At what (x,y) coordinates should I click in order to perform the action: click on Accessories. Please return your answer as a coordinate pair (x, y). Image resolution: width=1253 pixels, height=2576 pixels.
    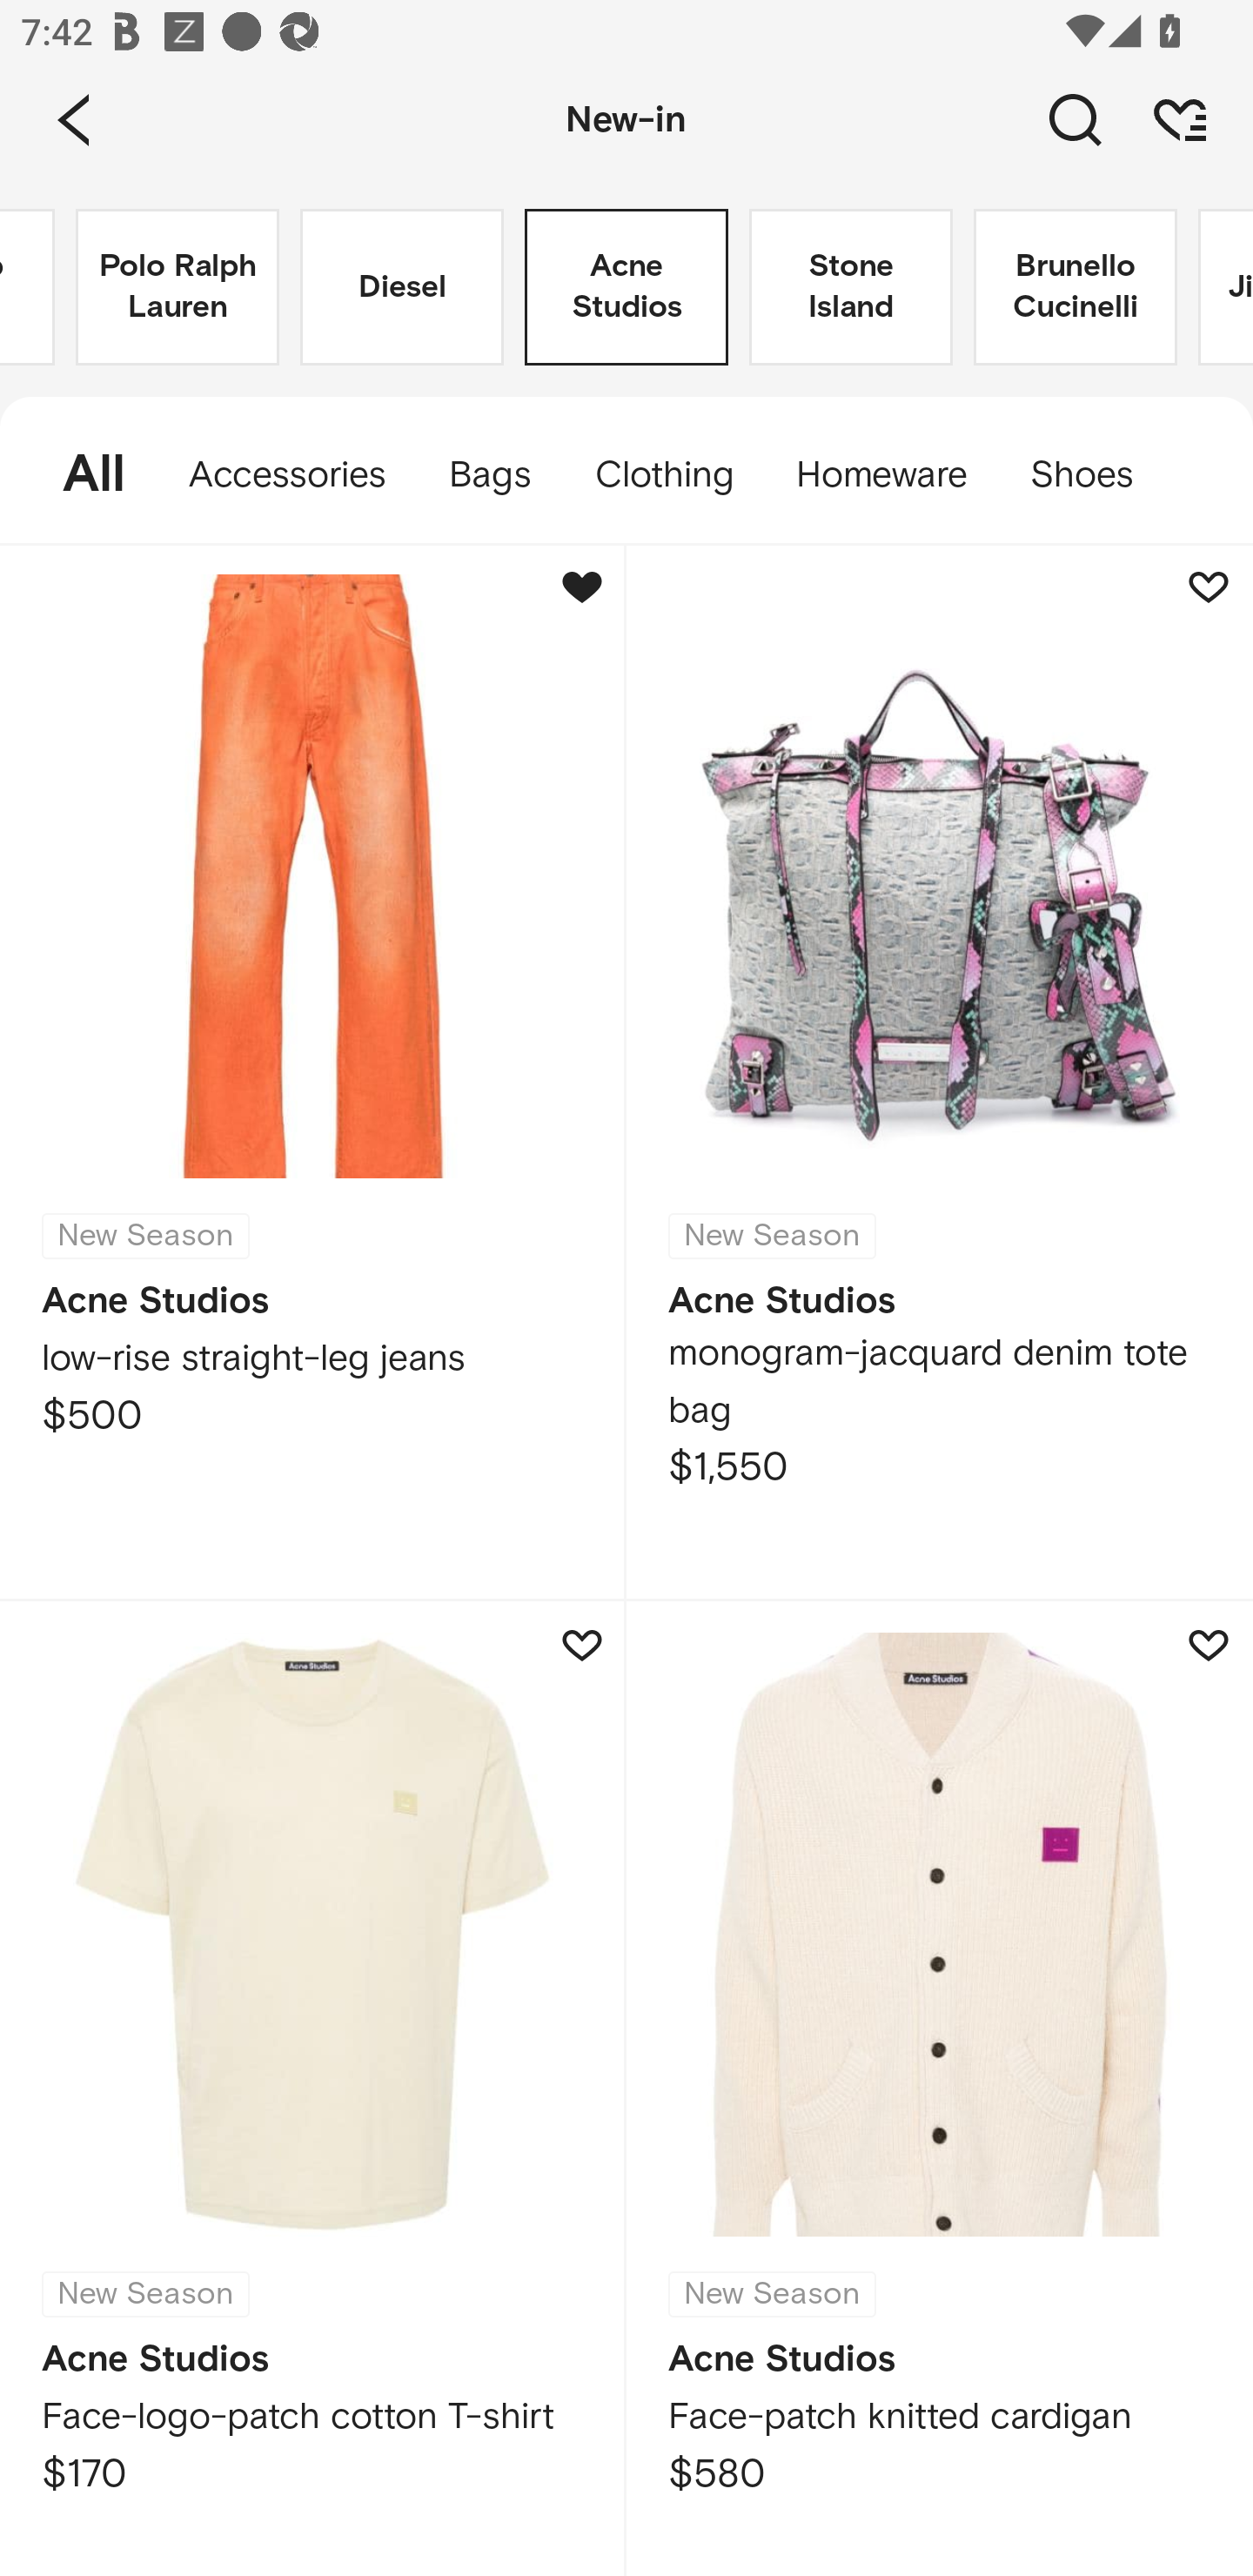
    Looking at the image, I should click on (287, 475).